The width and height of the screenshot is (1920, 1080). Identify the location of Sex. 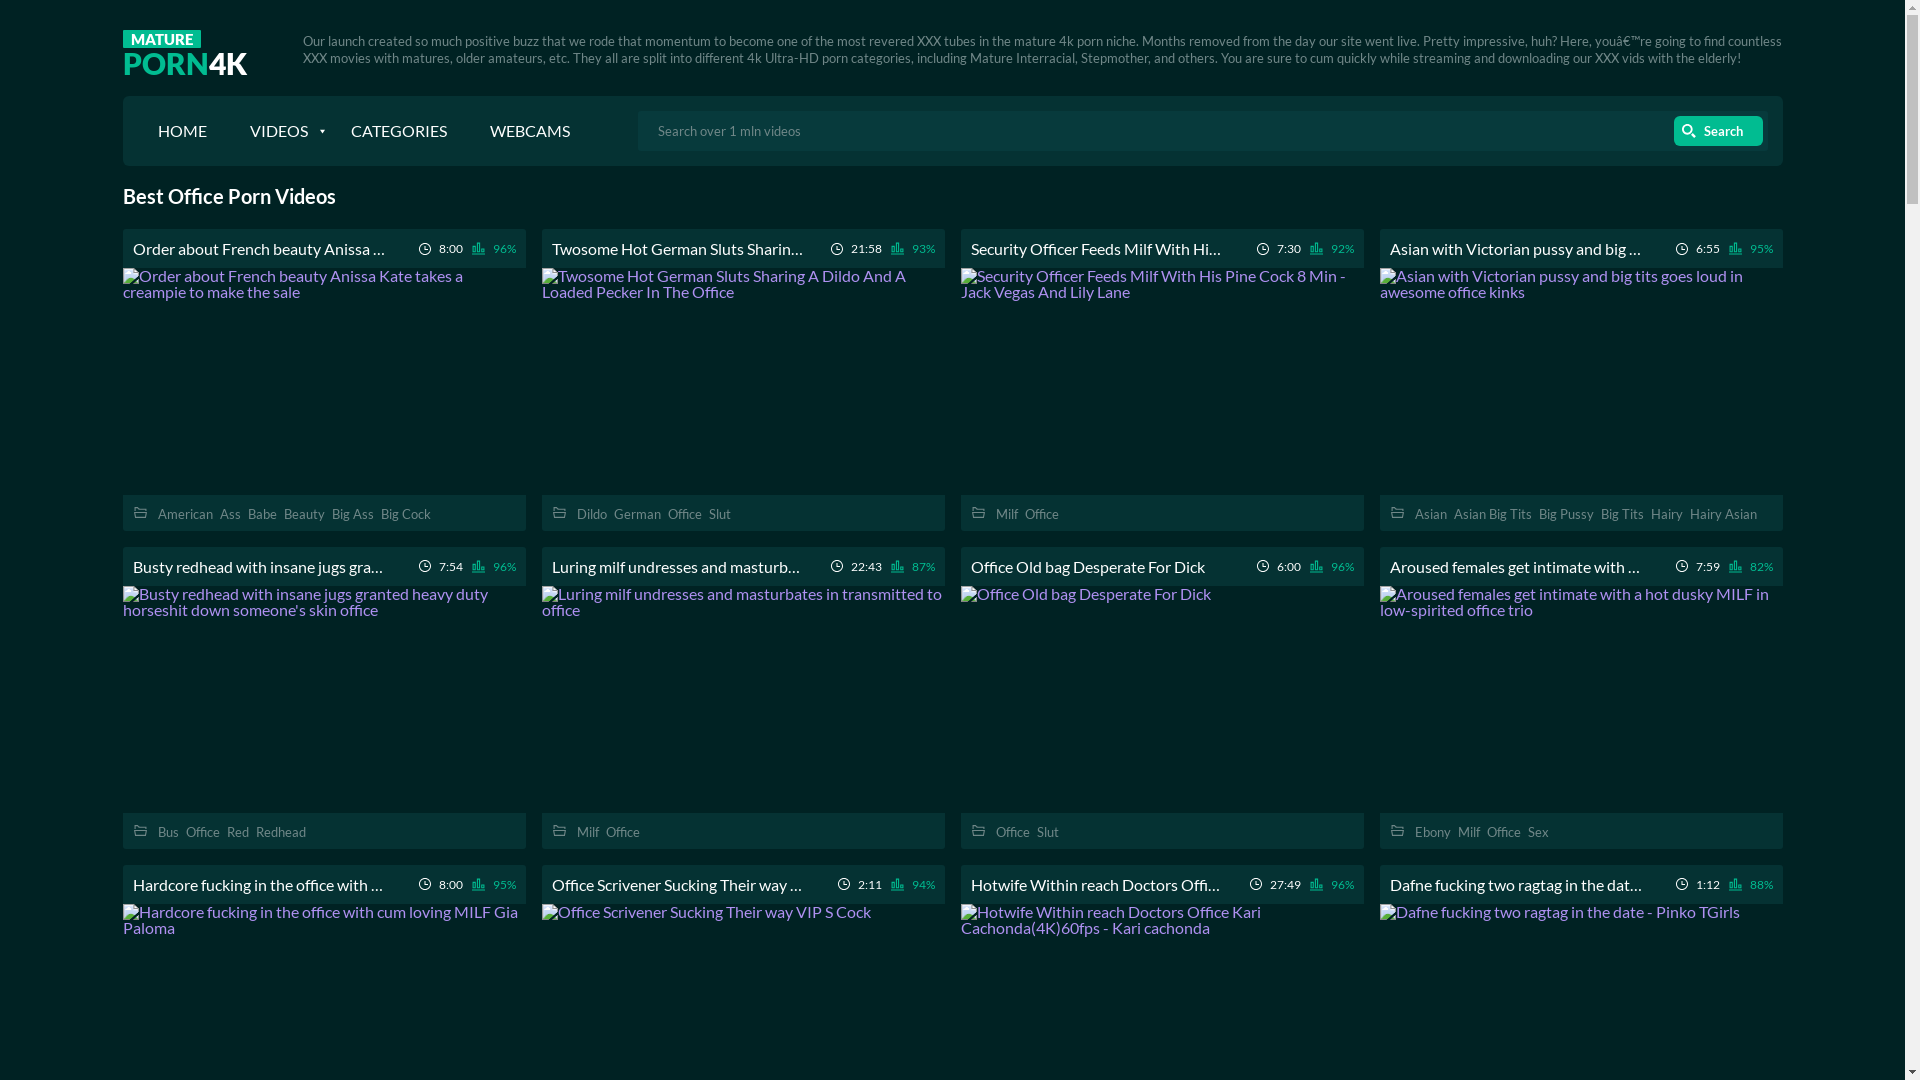
(1538, 832).